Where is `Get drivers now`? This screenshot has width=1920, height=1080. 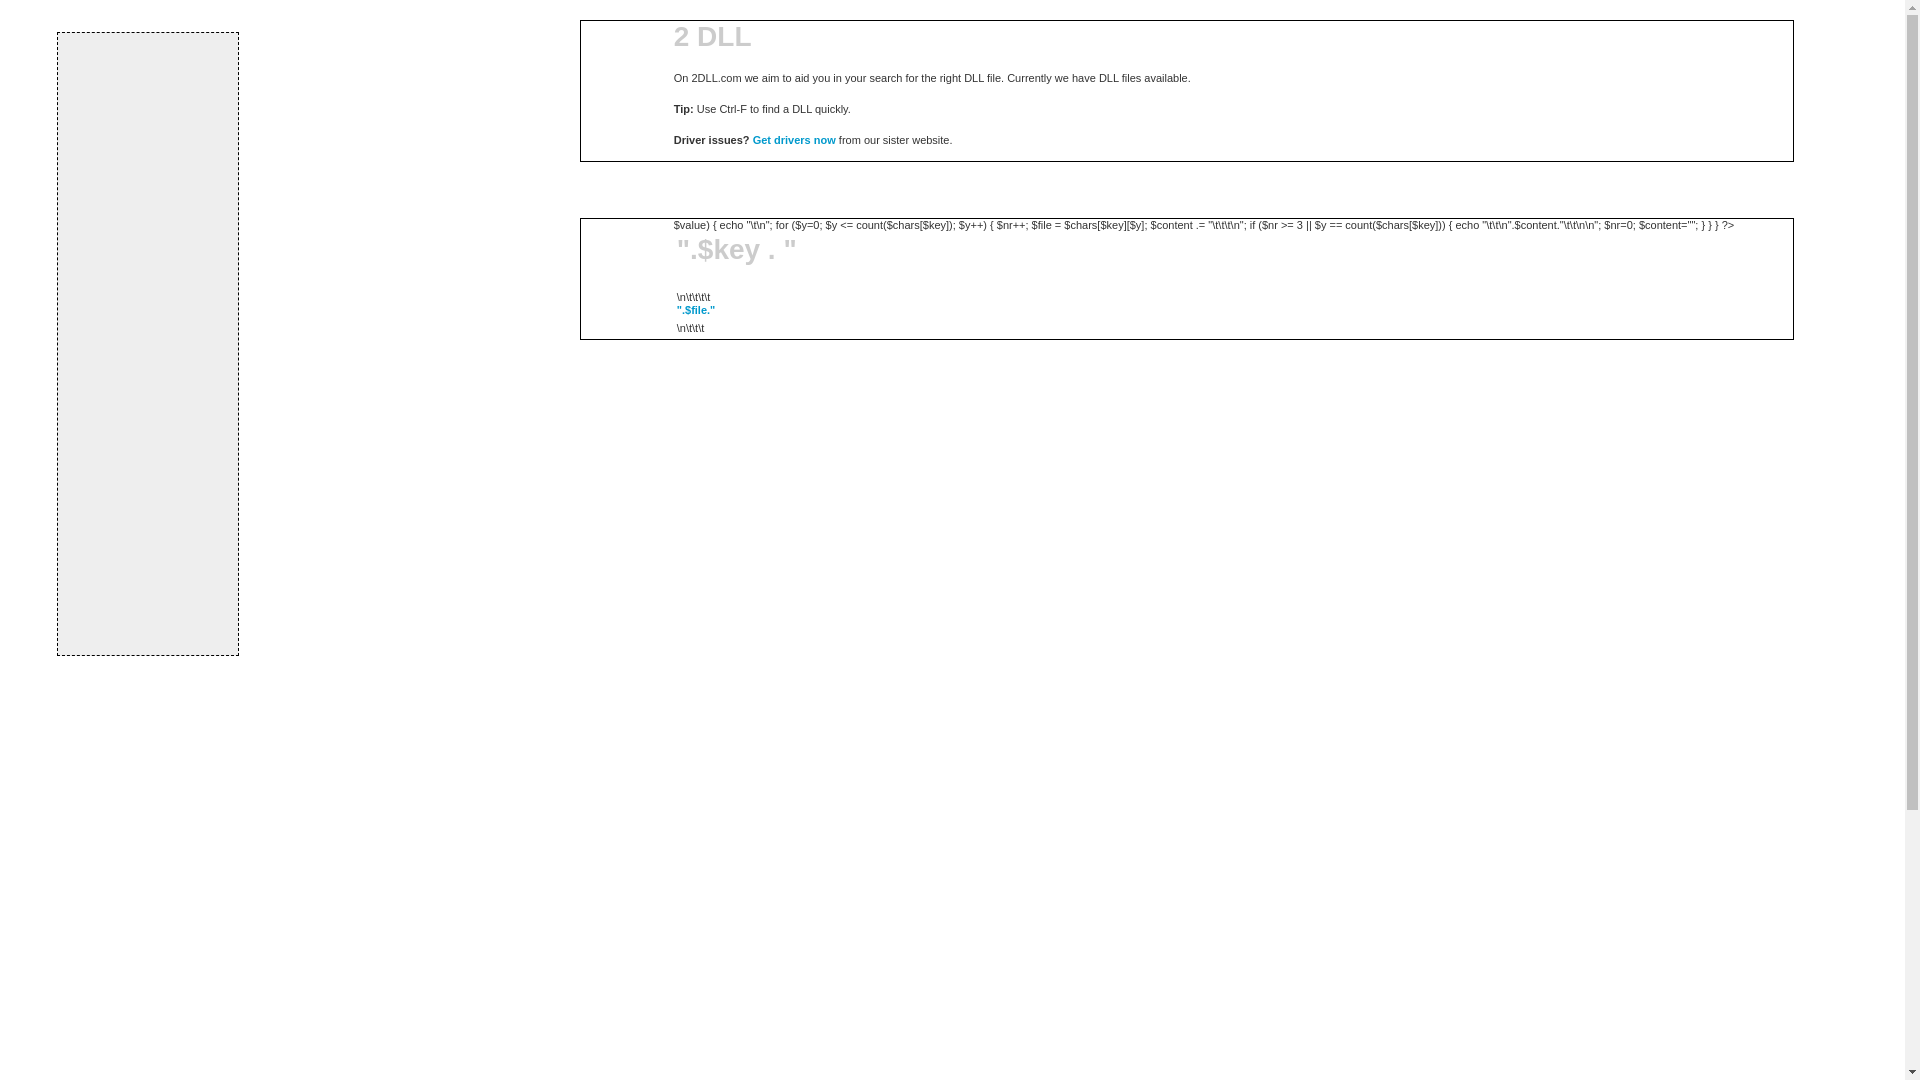 Get drivers now is located at coordinates (794, 140).